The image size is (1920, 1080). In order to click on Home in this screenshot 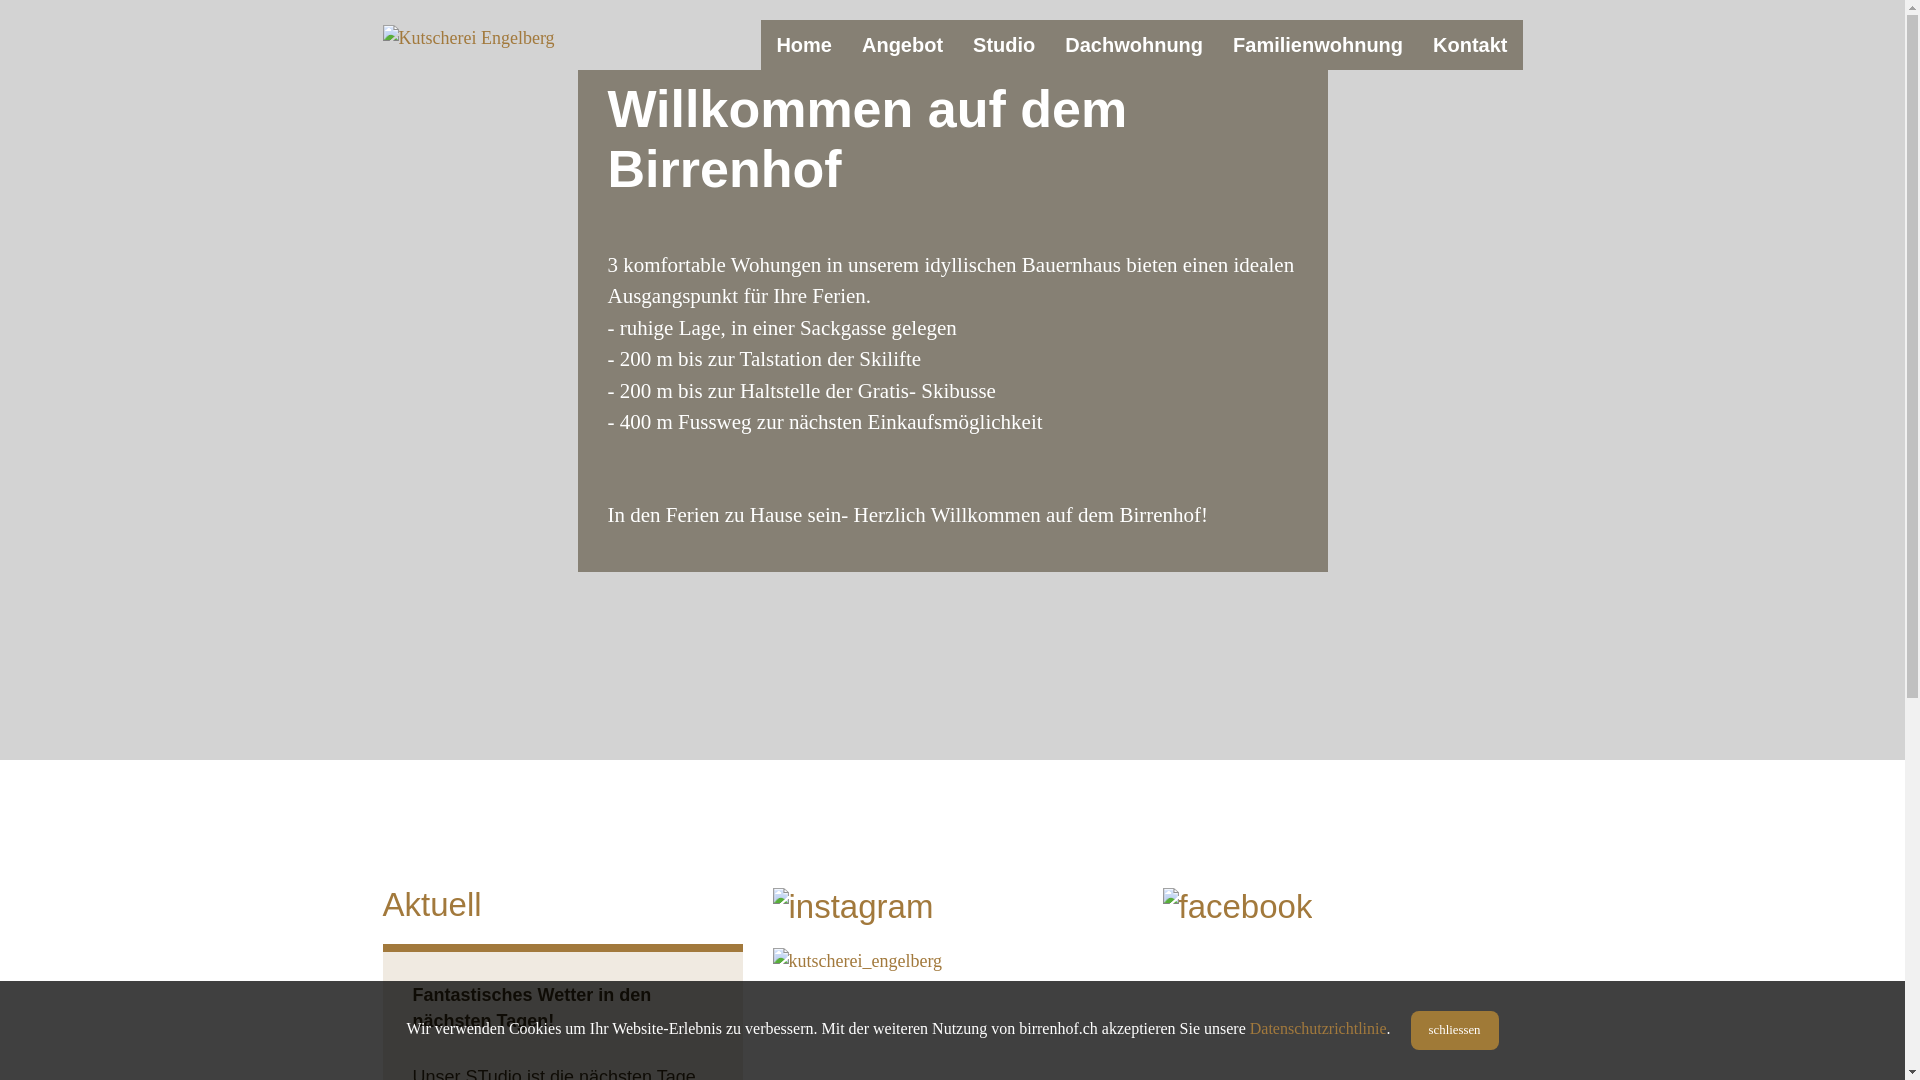, I will do `click(507, 37)`.